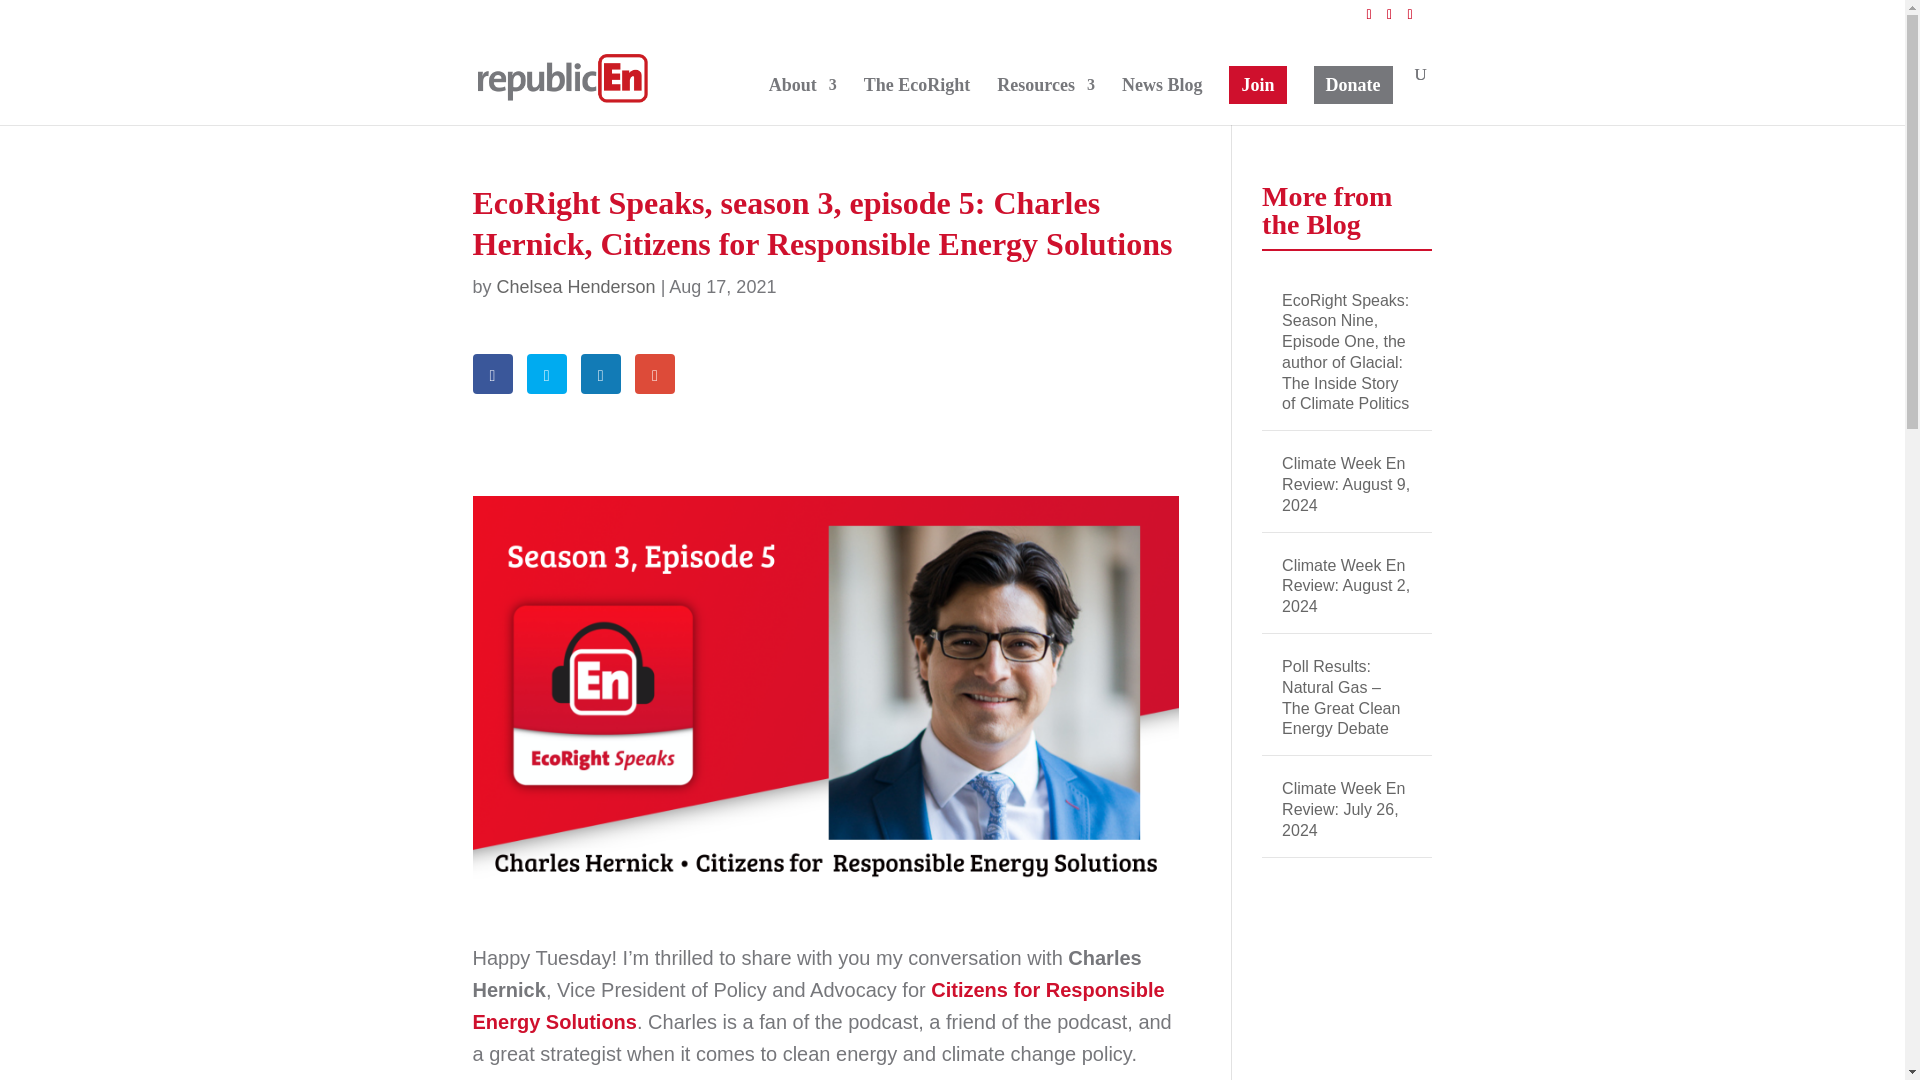  What do you see at coordinates (576, 286) in the screenshot?
I see `Posts by Chelsea Henderson` at bounding box center [576, 286].